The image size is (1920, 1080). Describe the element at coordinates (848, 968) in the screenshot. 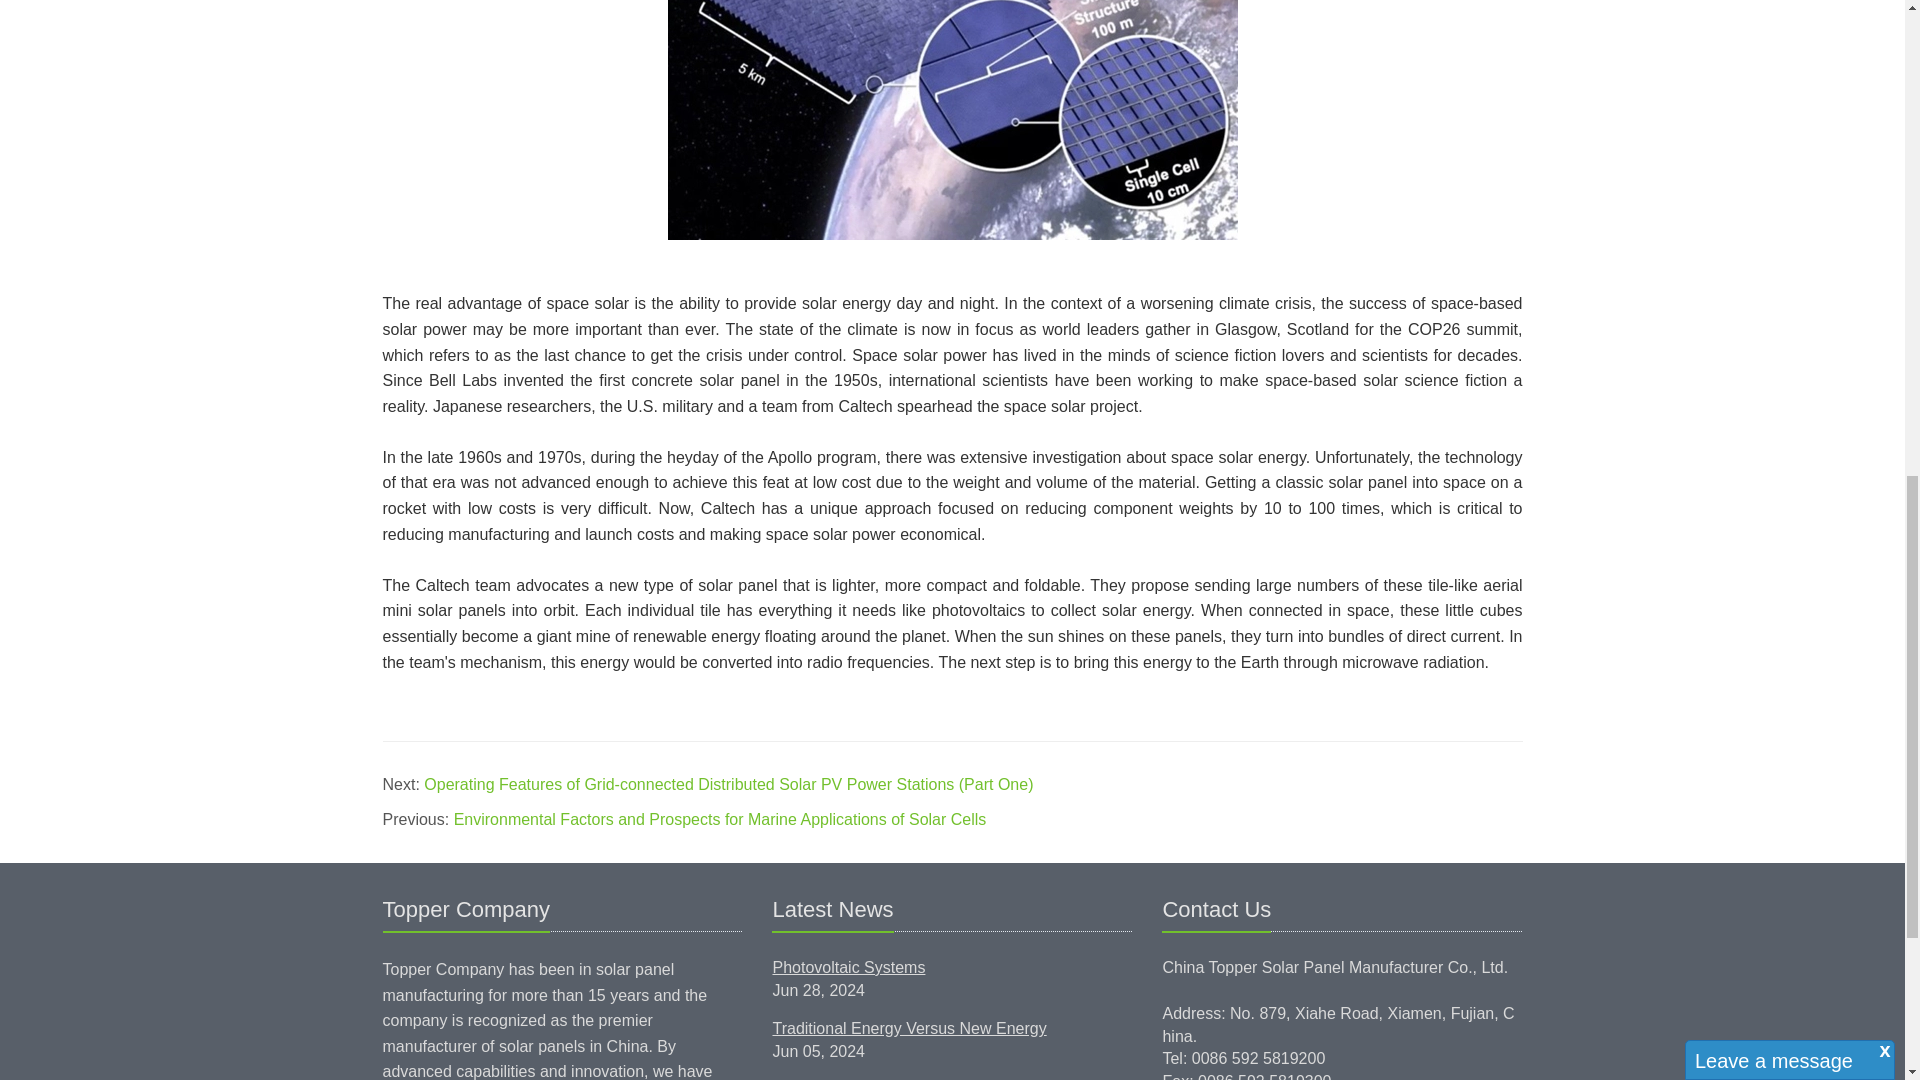

I see `Photovoltaic Systems` at that location.